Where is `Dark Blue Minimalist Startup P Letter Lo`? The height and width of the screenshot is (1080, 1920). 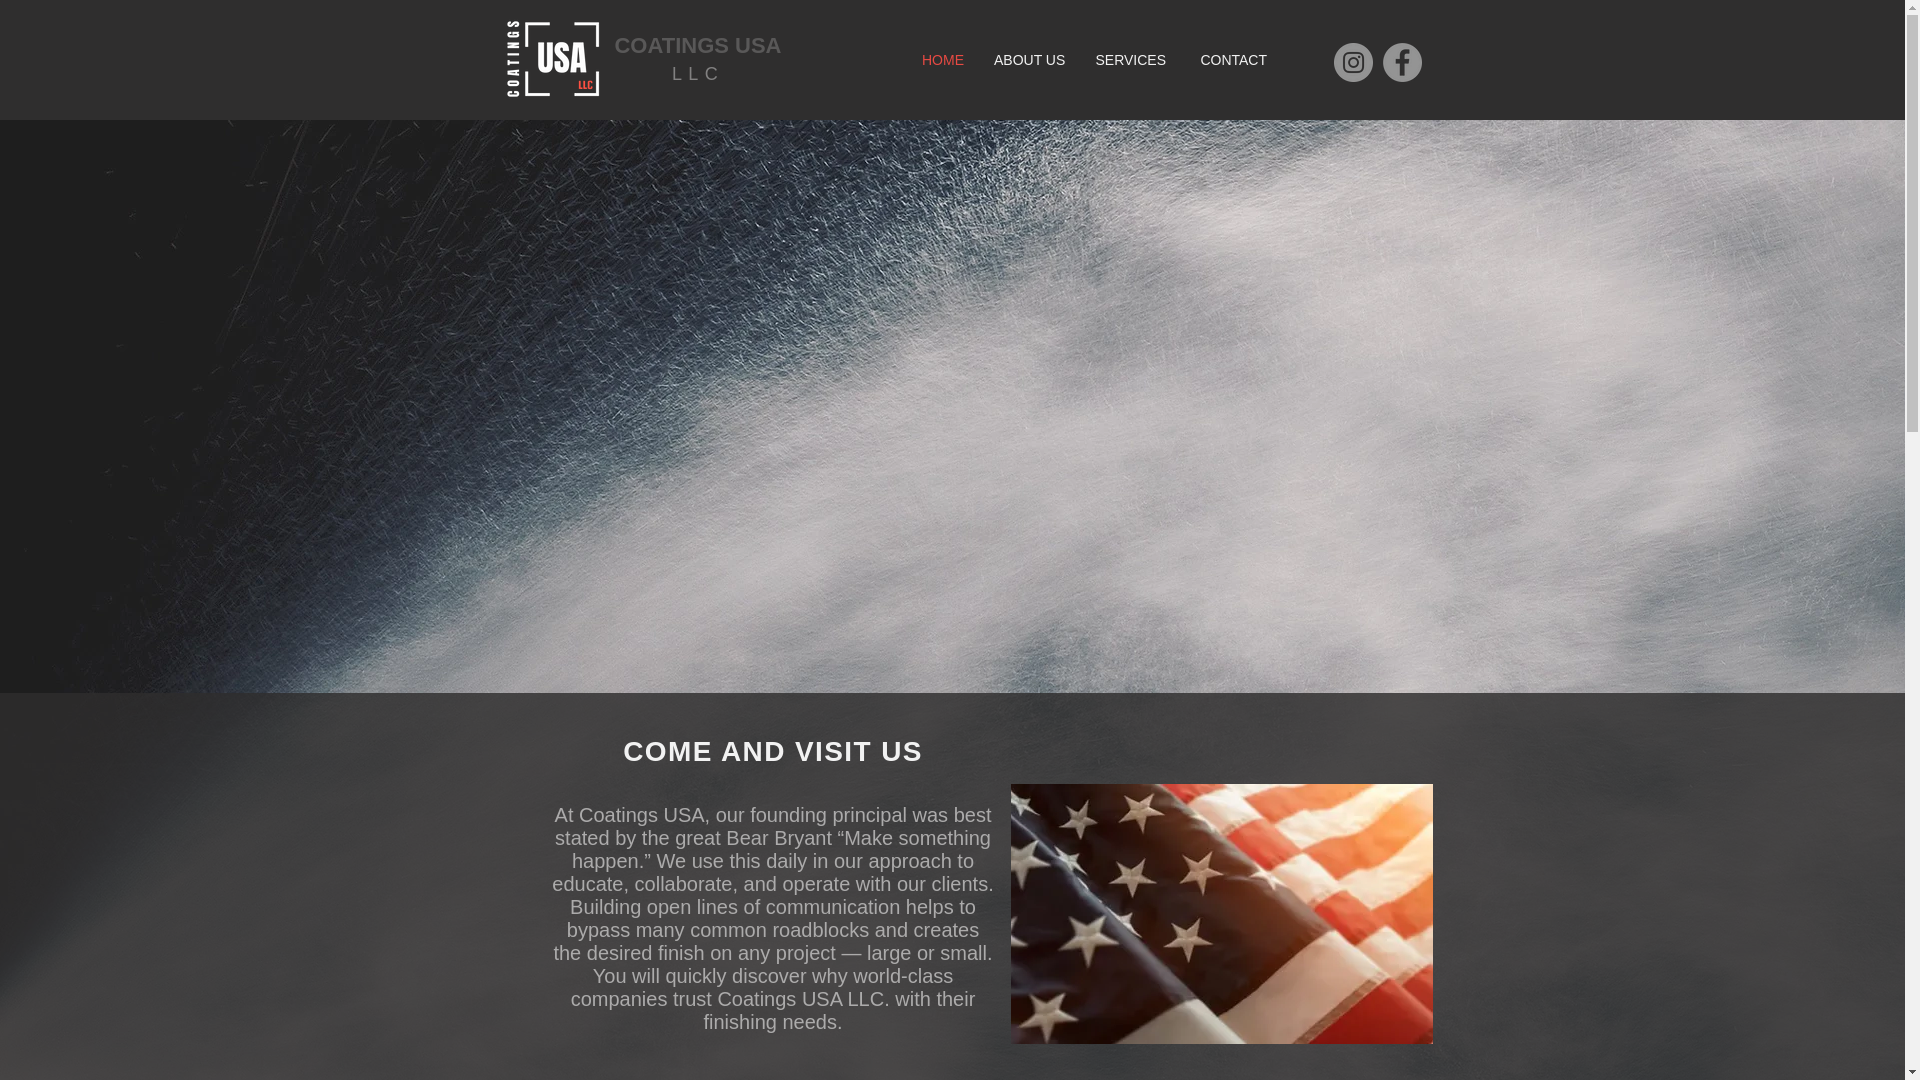 Dark Blue Minimalist Startup P Letter Lo is located at coordinates (554, 60).